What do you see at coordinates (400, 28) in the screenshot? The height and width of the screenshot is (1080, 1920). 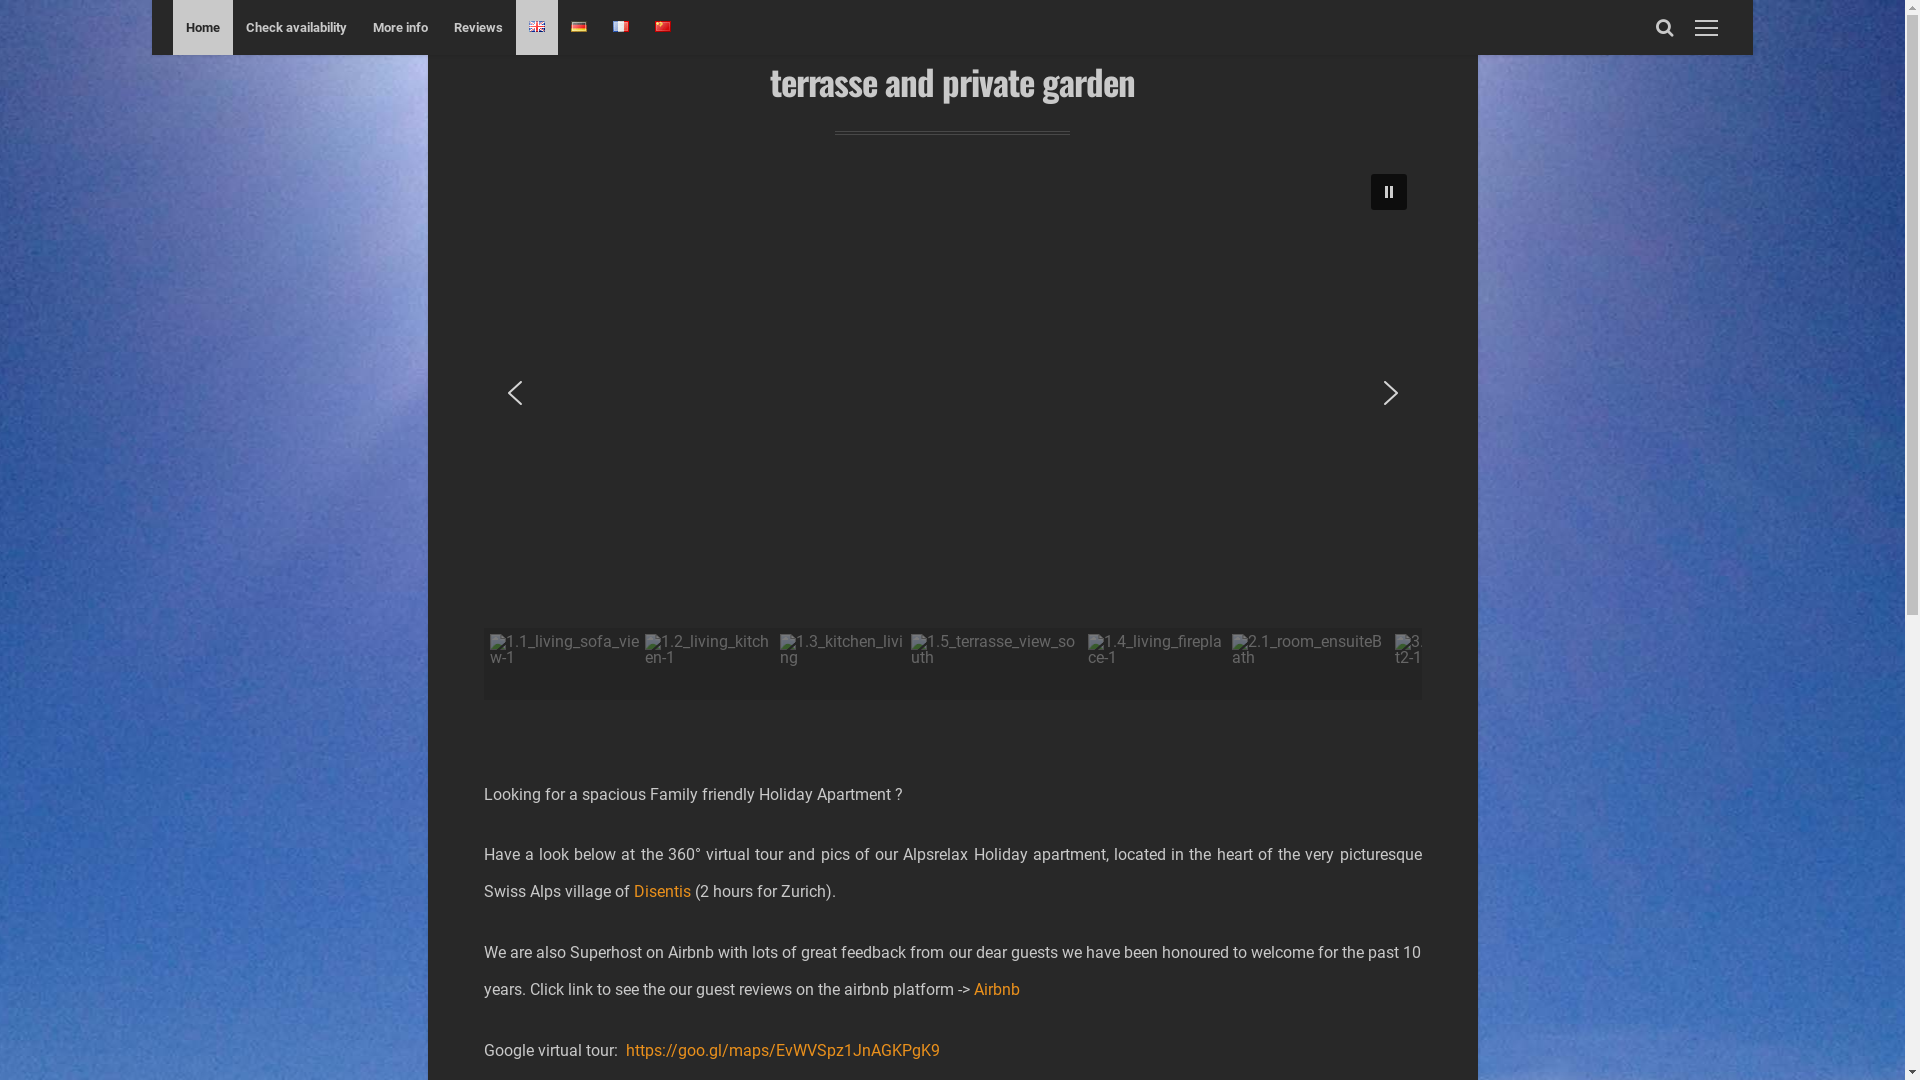 I see `More info` at bounding box center [400, 28].